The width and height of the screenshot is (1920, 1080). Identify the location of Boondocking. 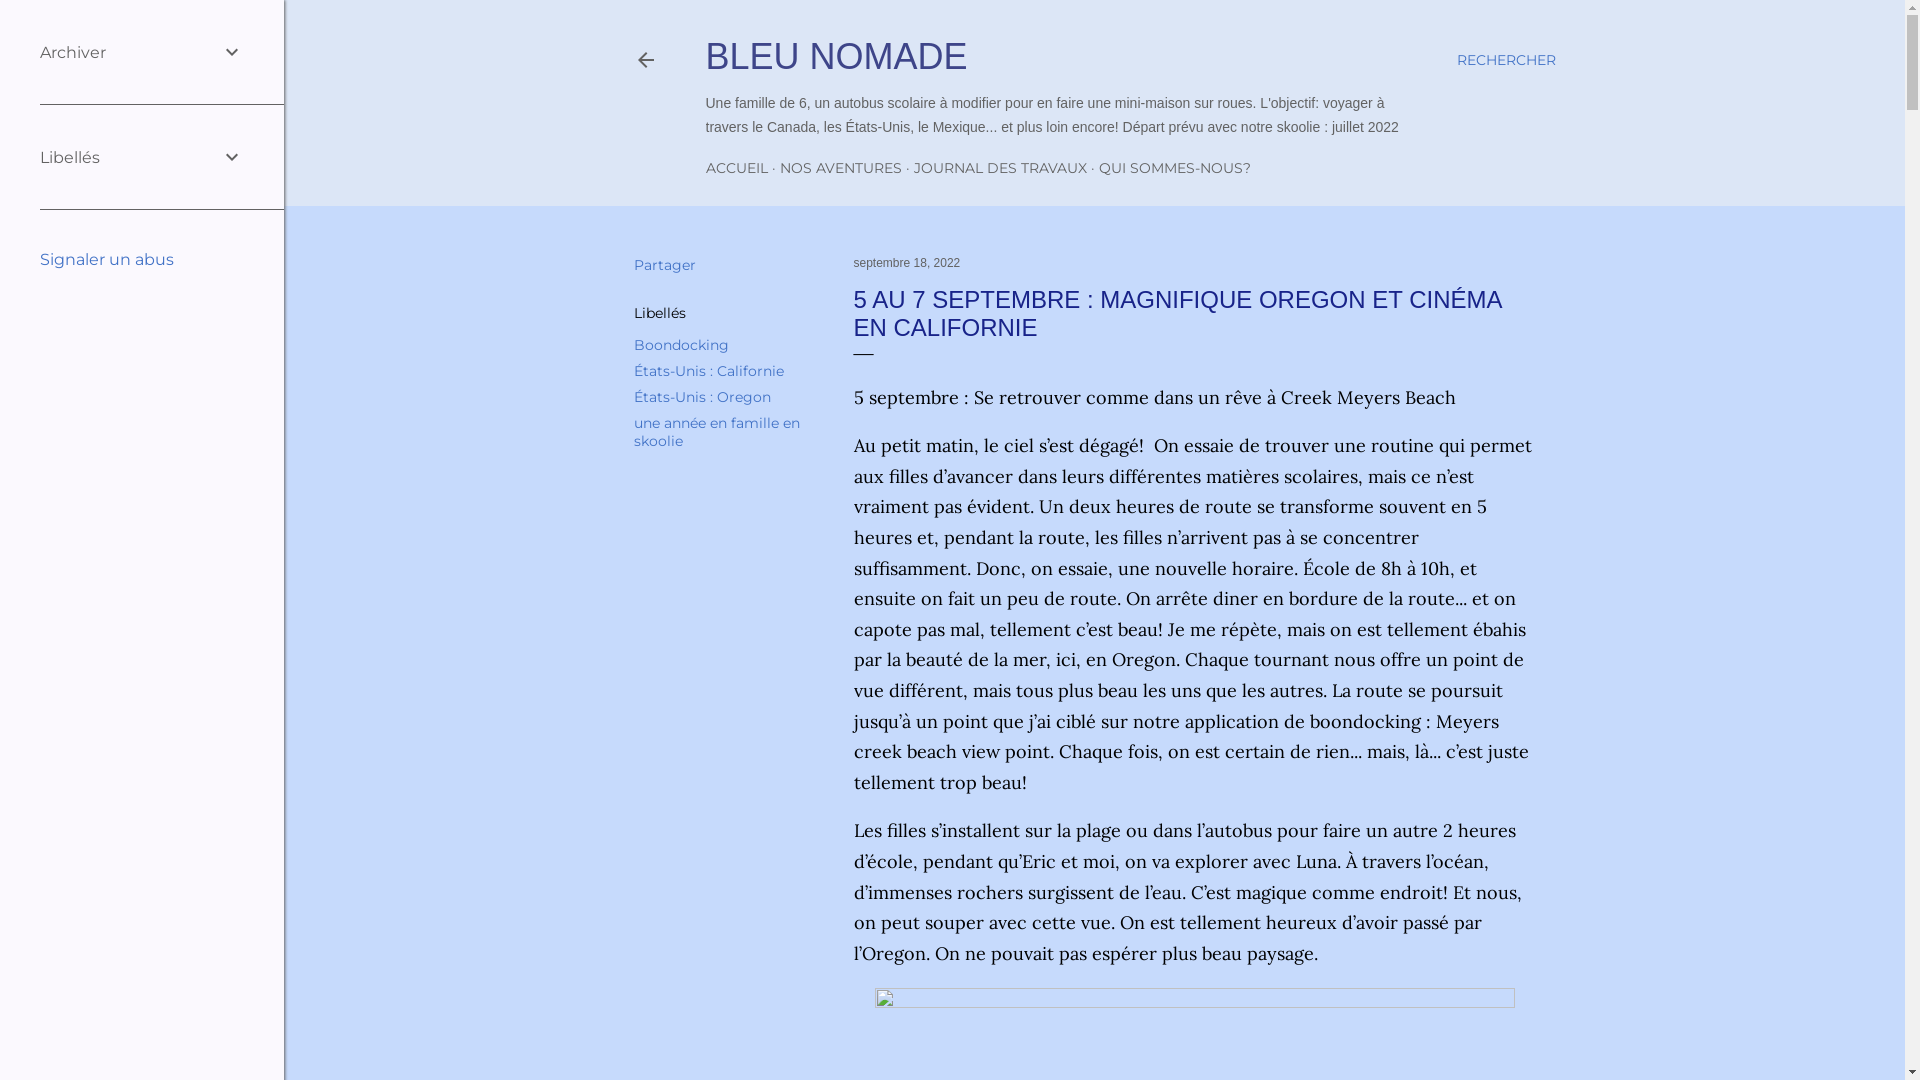
(682, 345).